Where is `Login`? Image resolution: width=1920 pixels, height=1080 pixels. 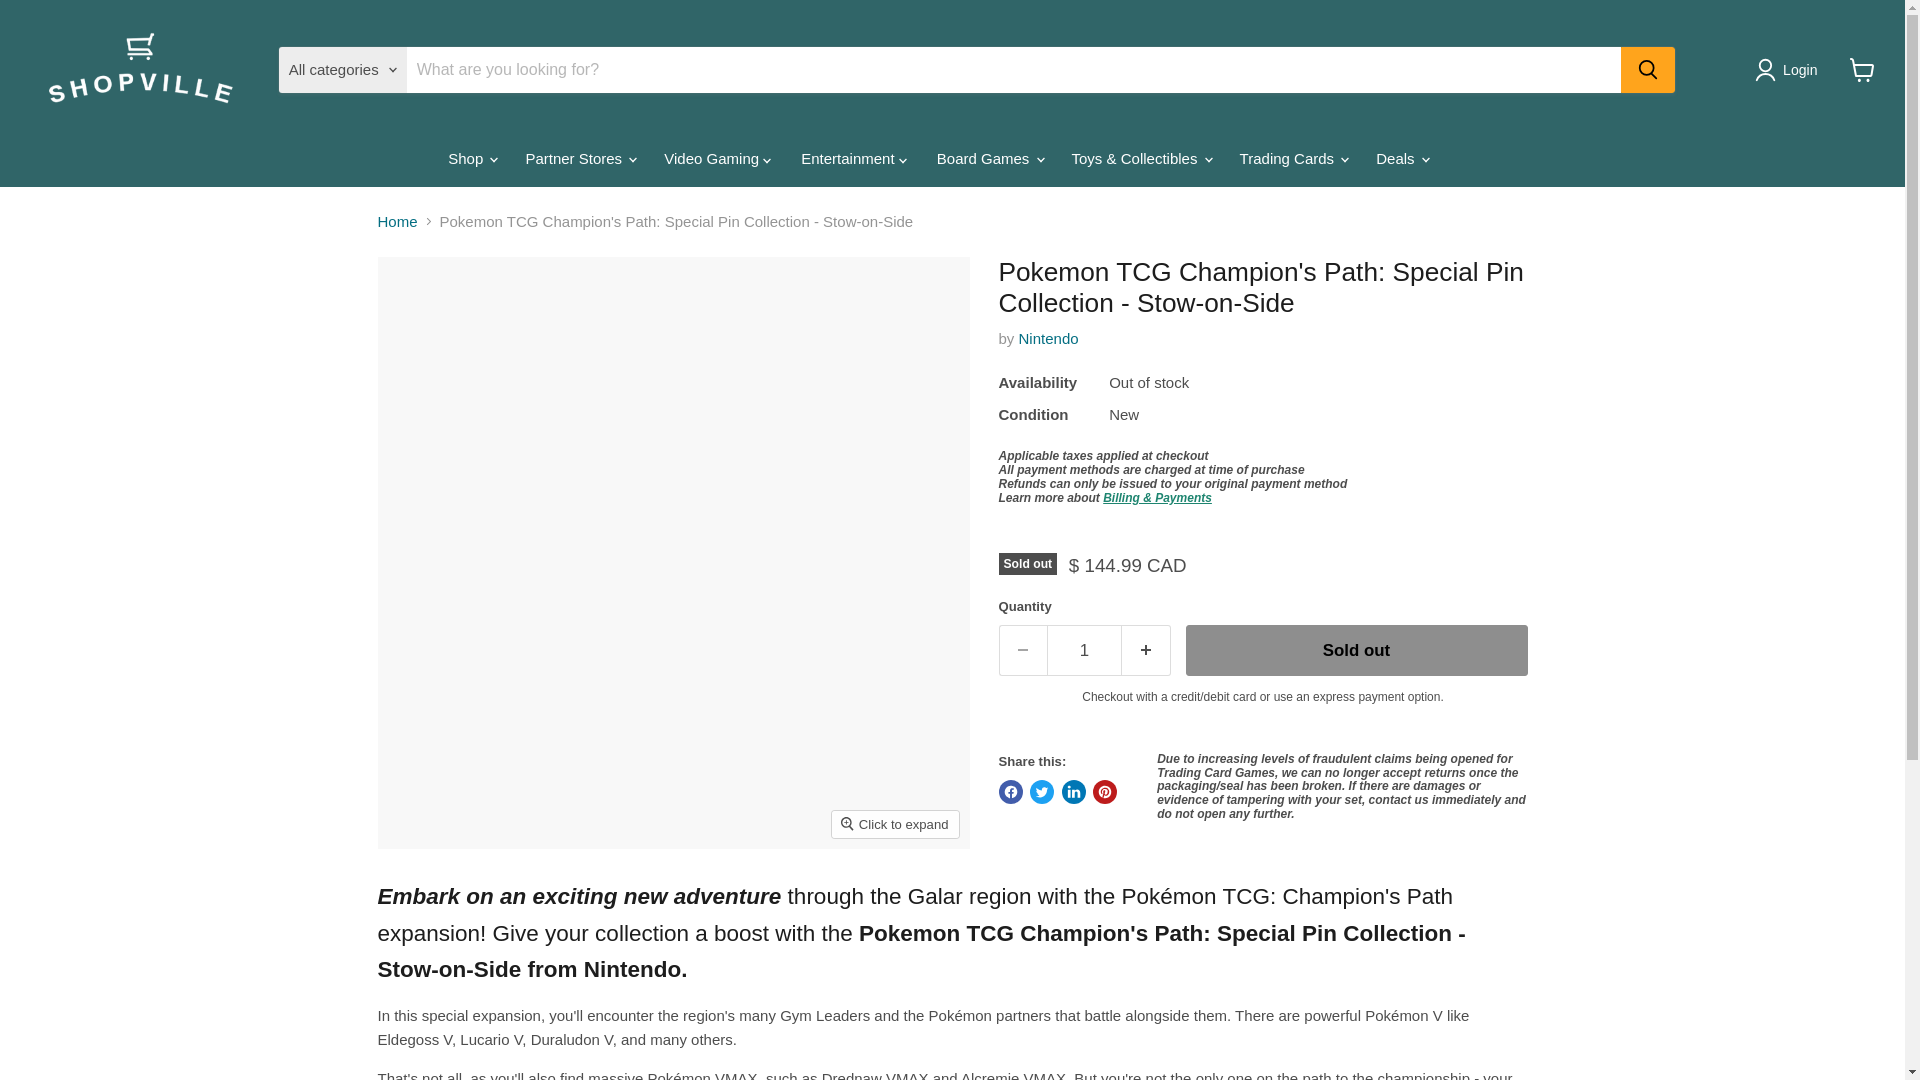
Login is located at coordinates (1790, 70).